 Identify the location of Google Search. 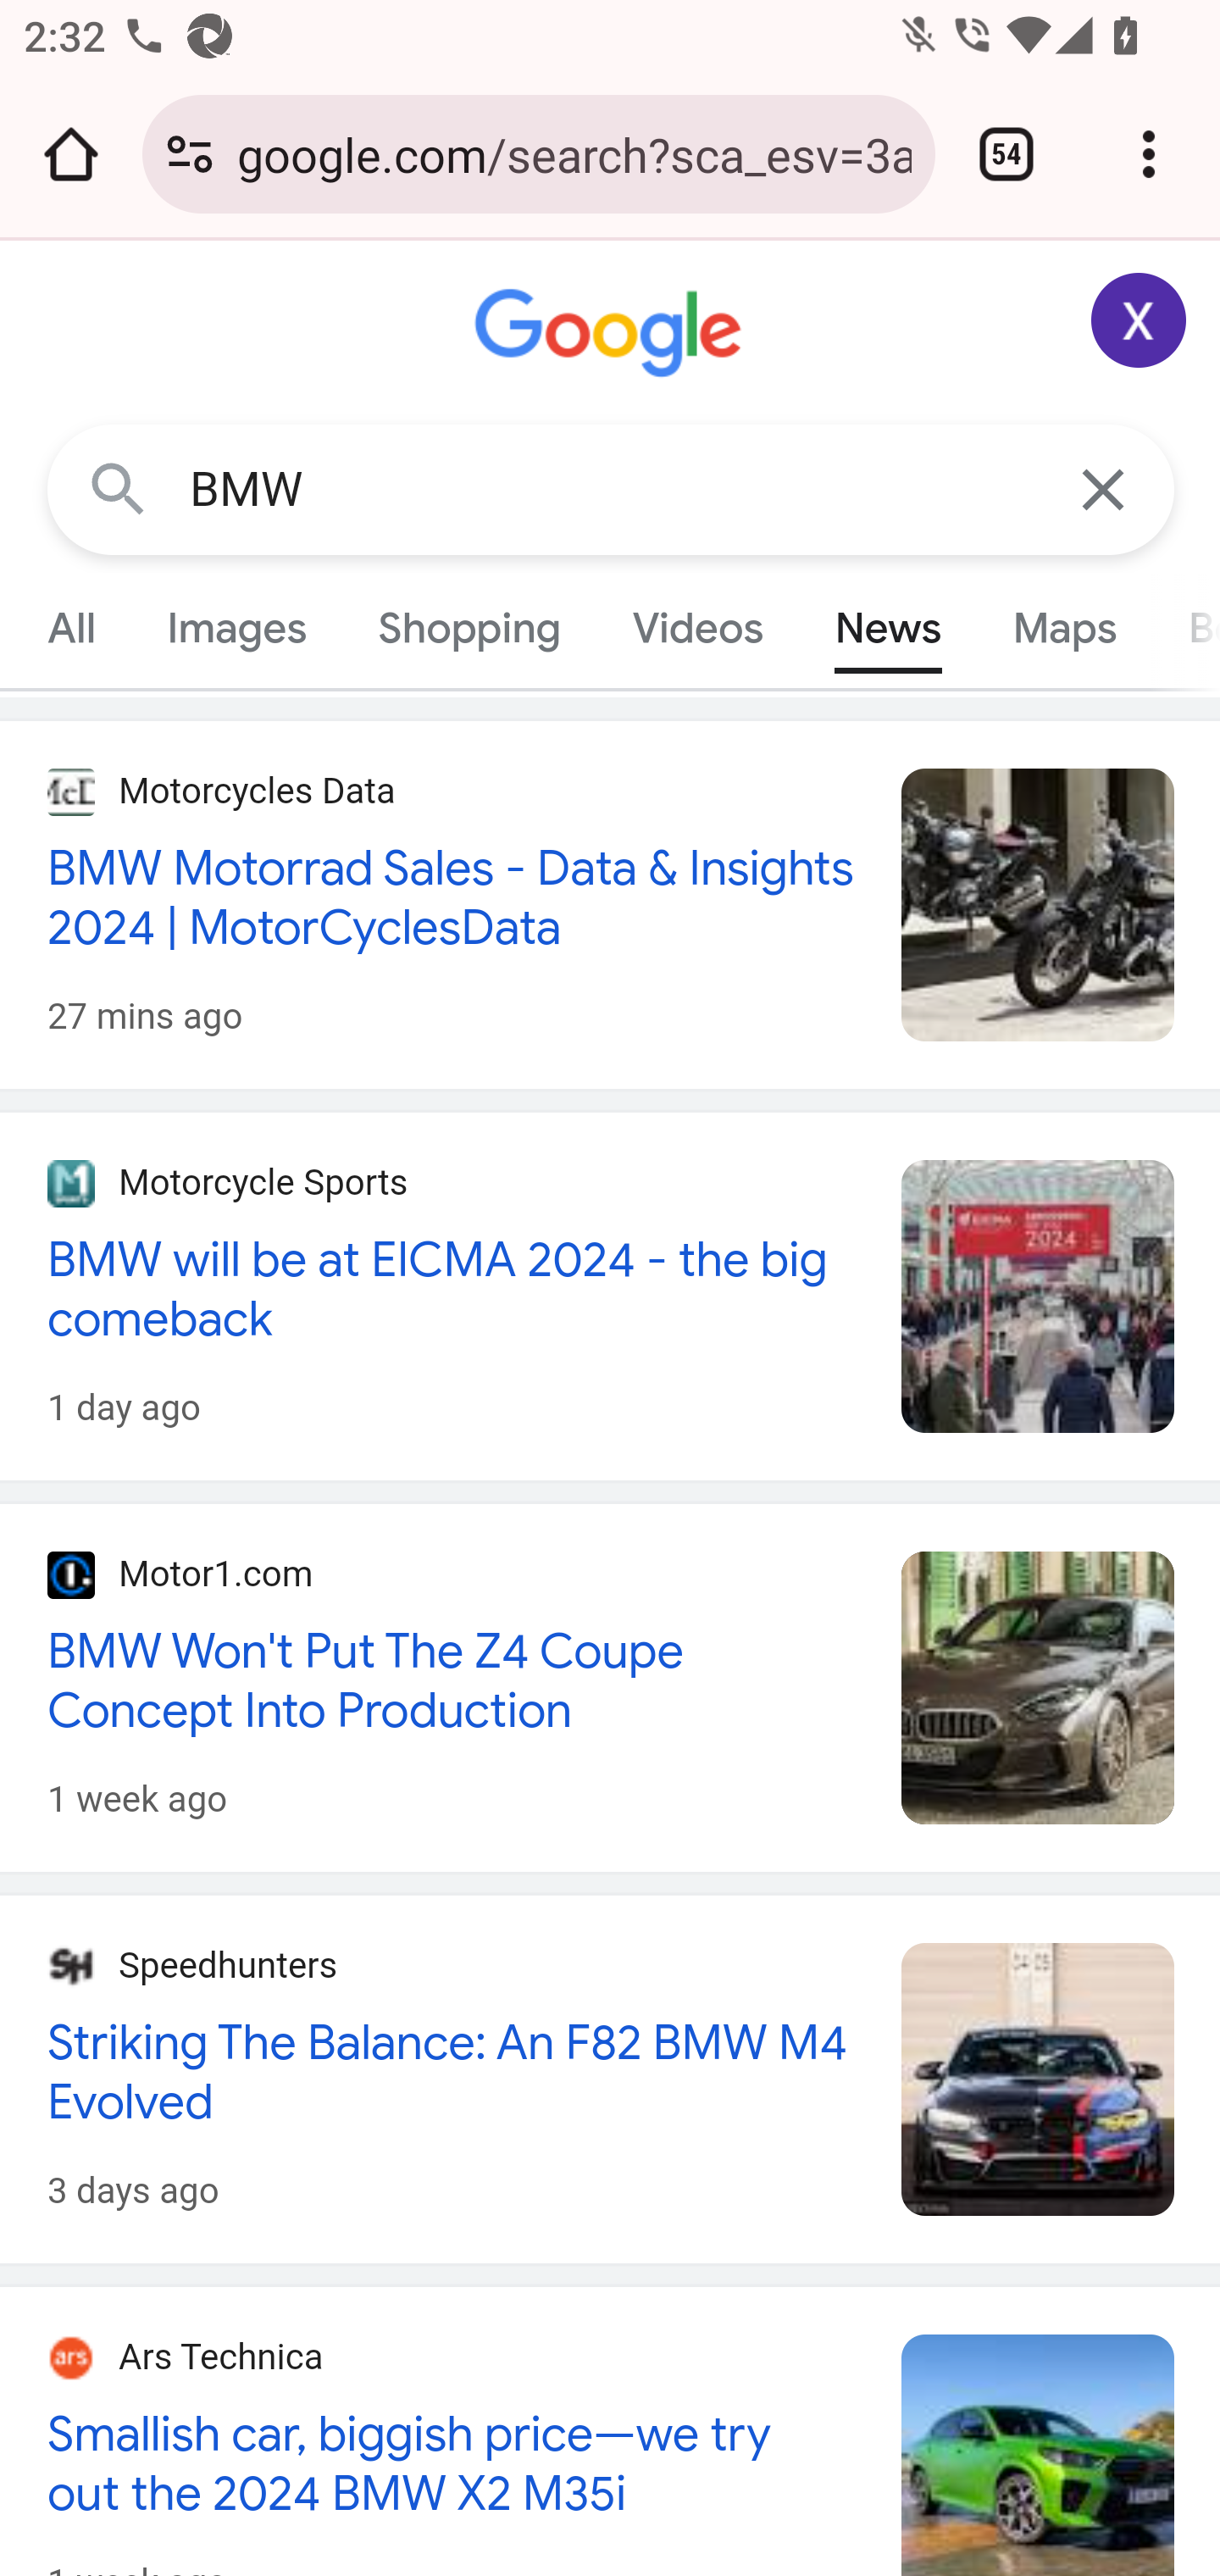
(119, 488).